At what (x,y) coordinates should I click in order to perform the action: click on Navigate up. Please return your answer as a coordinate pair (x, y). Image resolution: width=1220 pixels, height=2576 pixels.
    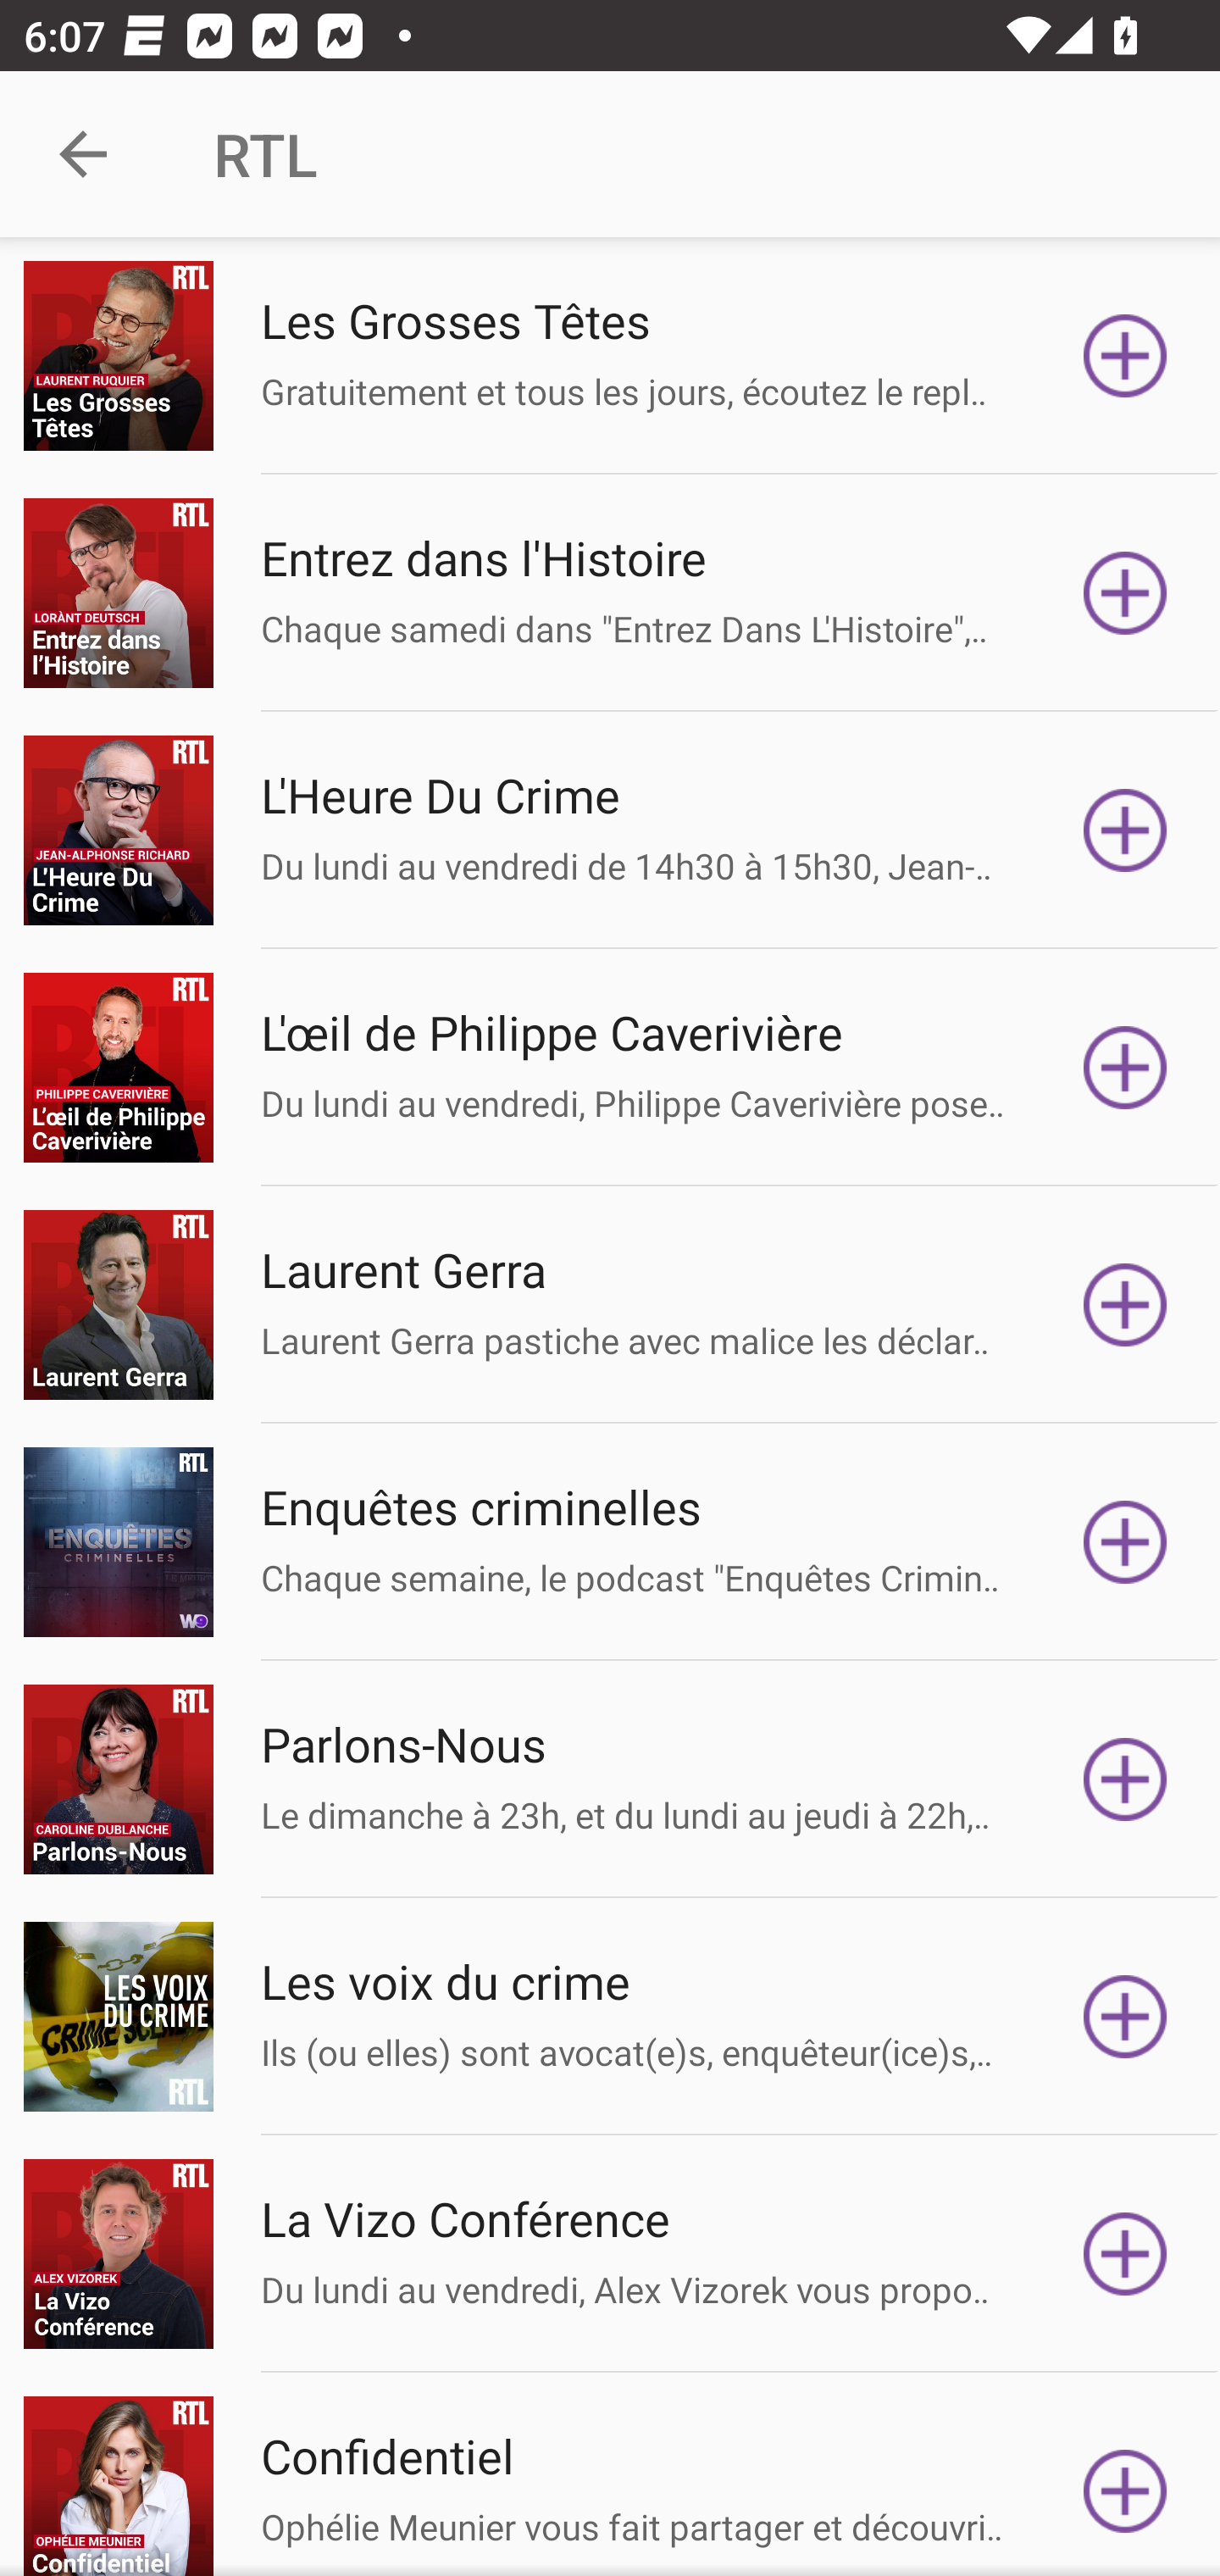
    Looking at the image, I should click on (83, 154).